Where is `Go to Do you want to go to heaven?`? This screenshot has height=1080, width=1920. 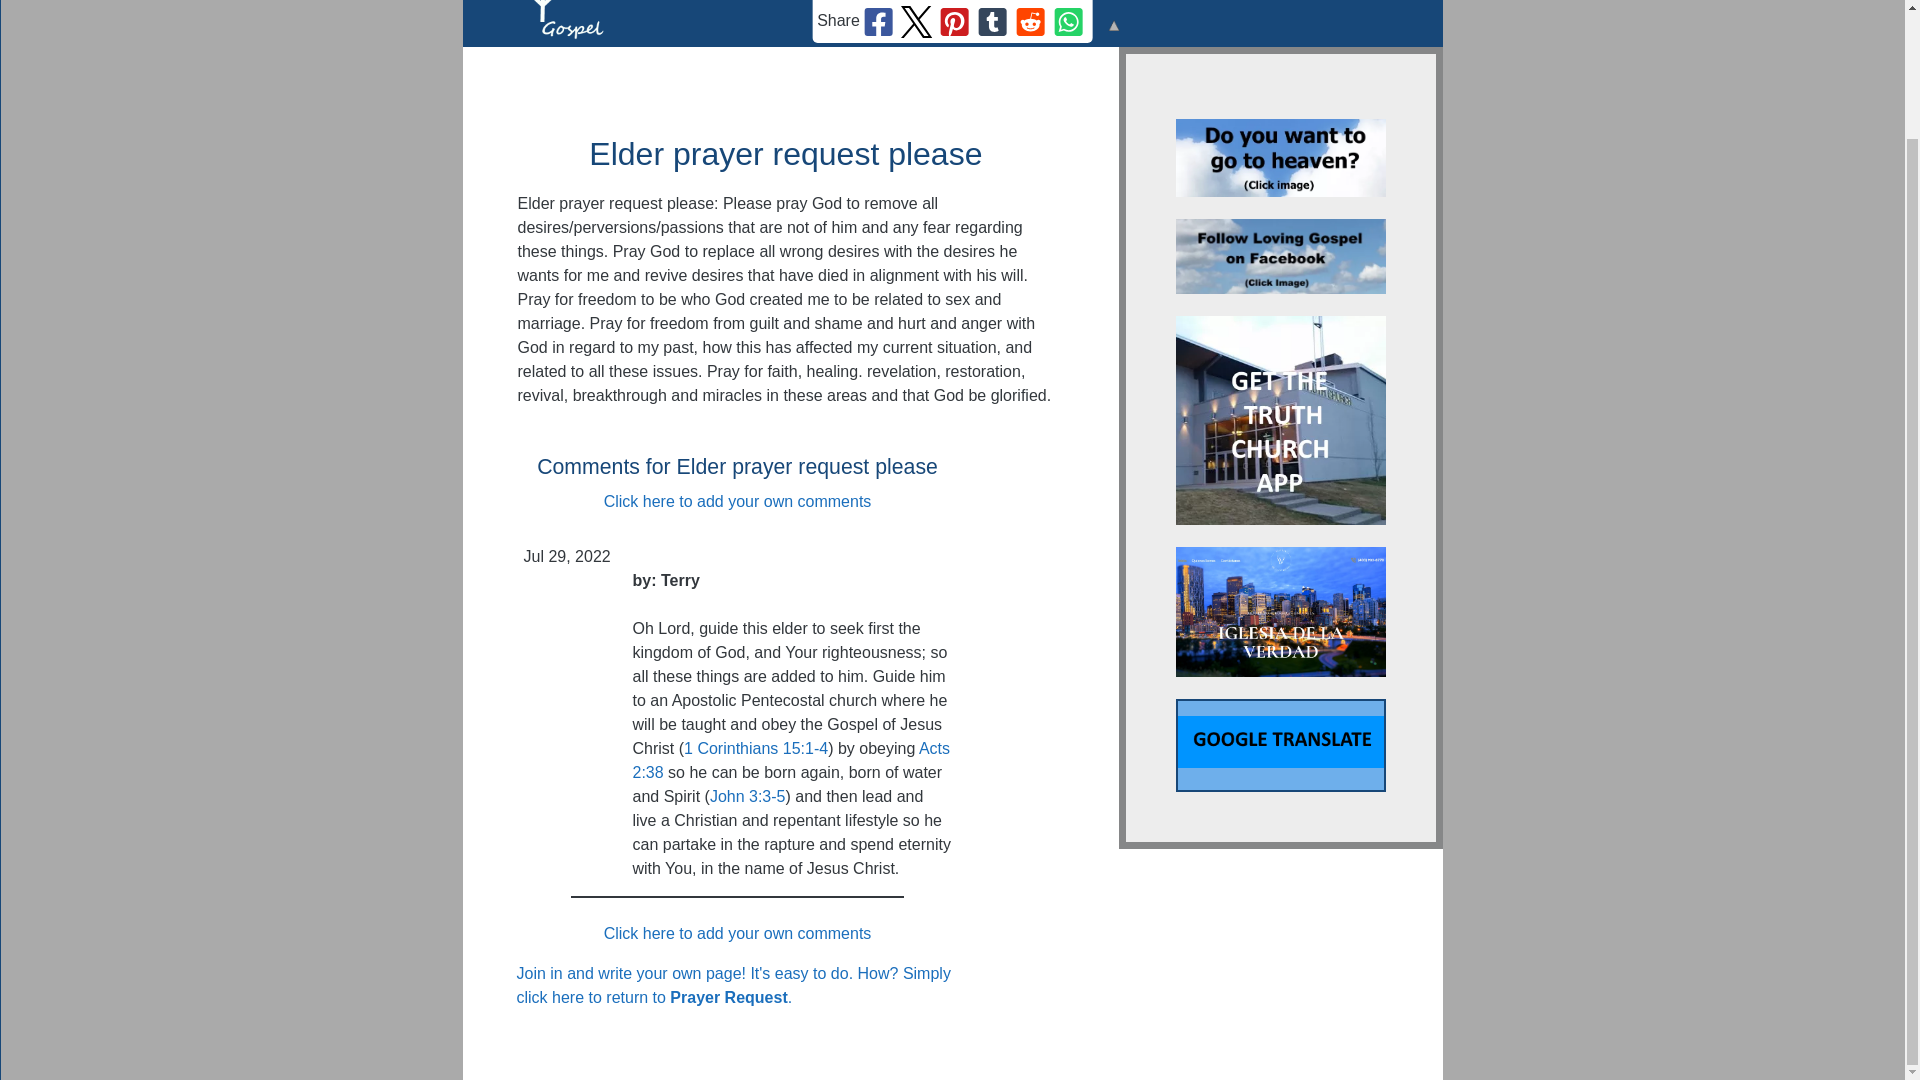 Go to Do you want to go to heaven? is located at coordinates (1280, 190).